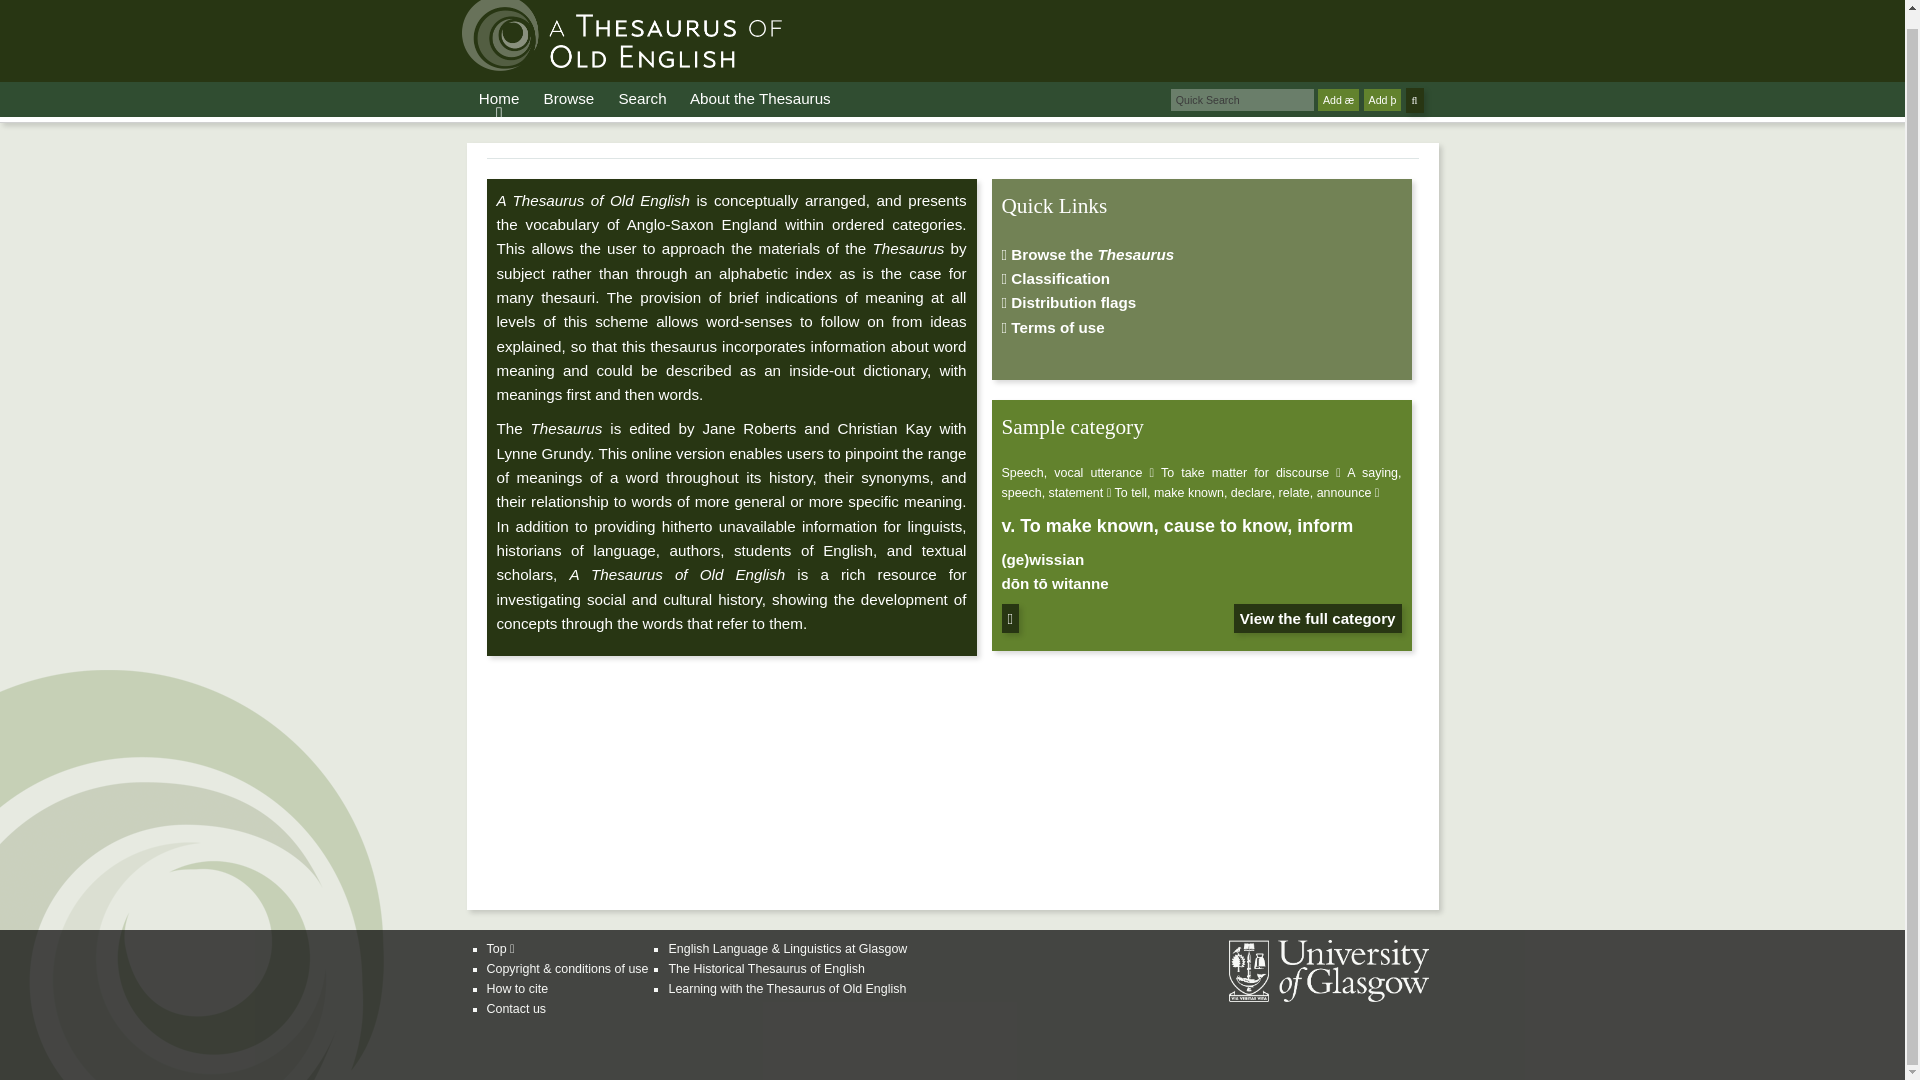 The image size is (1920, 1080). I want to click on Top, so click(500, 948).